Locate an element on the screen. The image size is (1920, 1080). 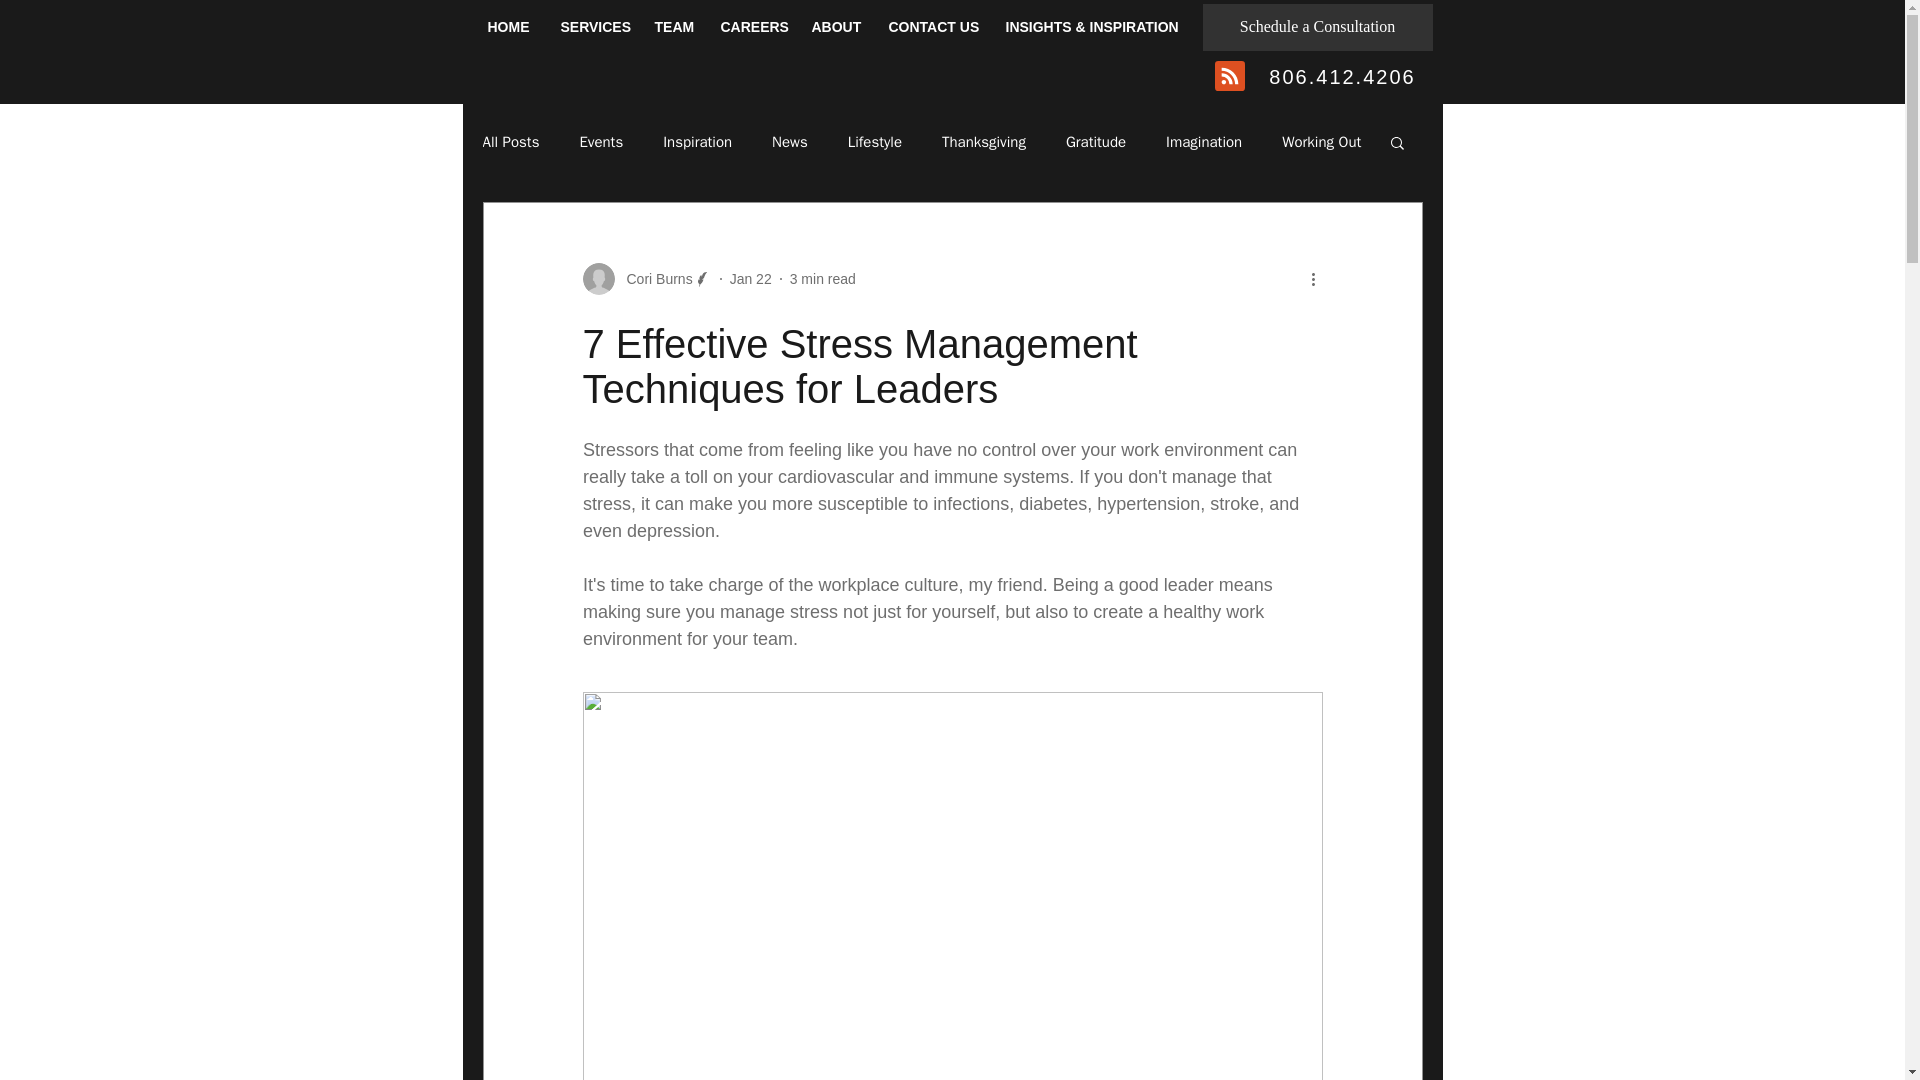
TEAM is located at coordinates (672, 27).